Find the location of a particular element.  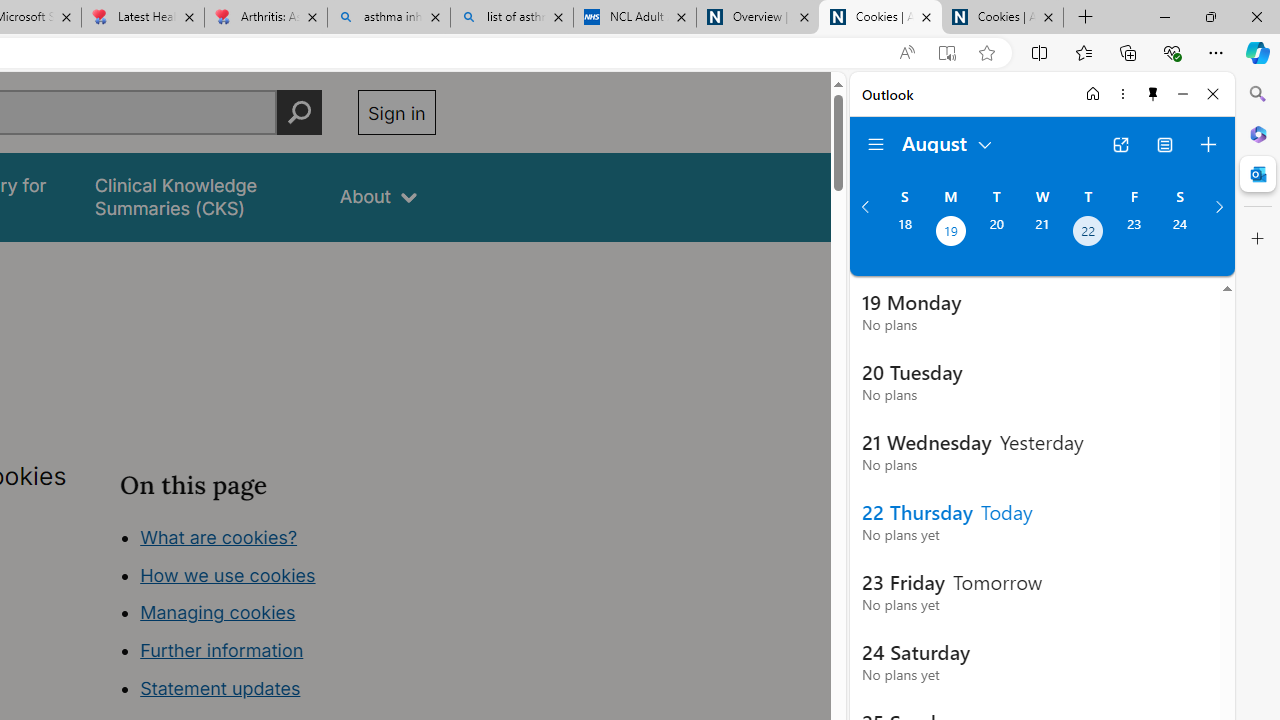

Sunday, August 18, 2024.  is located at coordinates (904, 233).